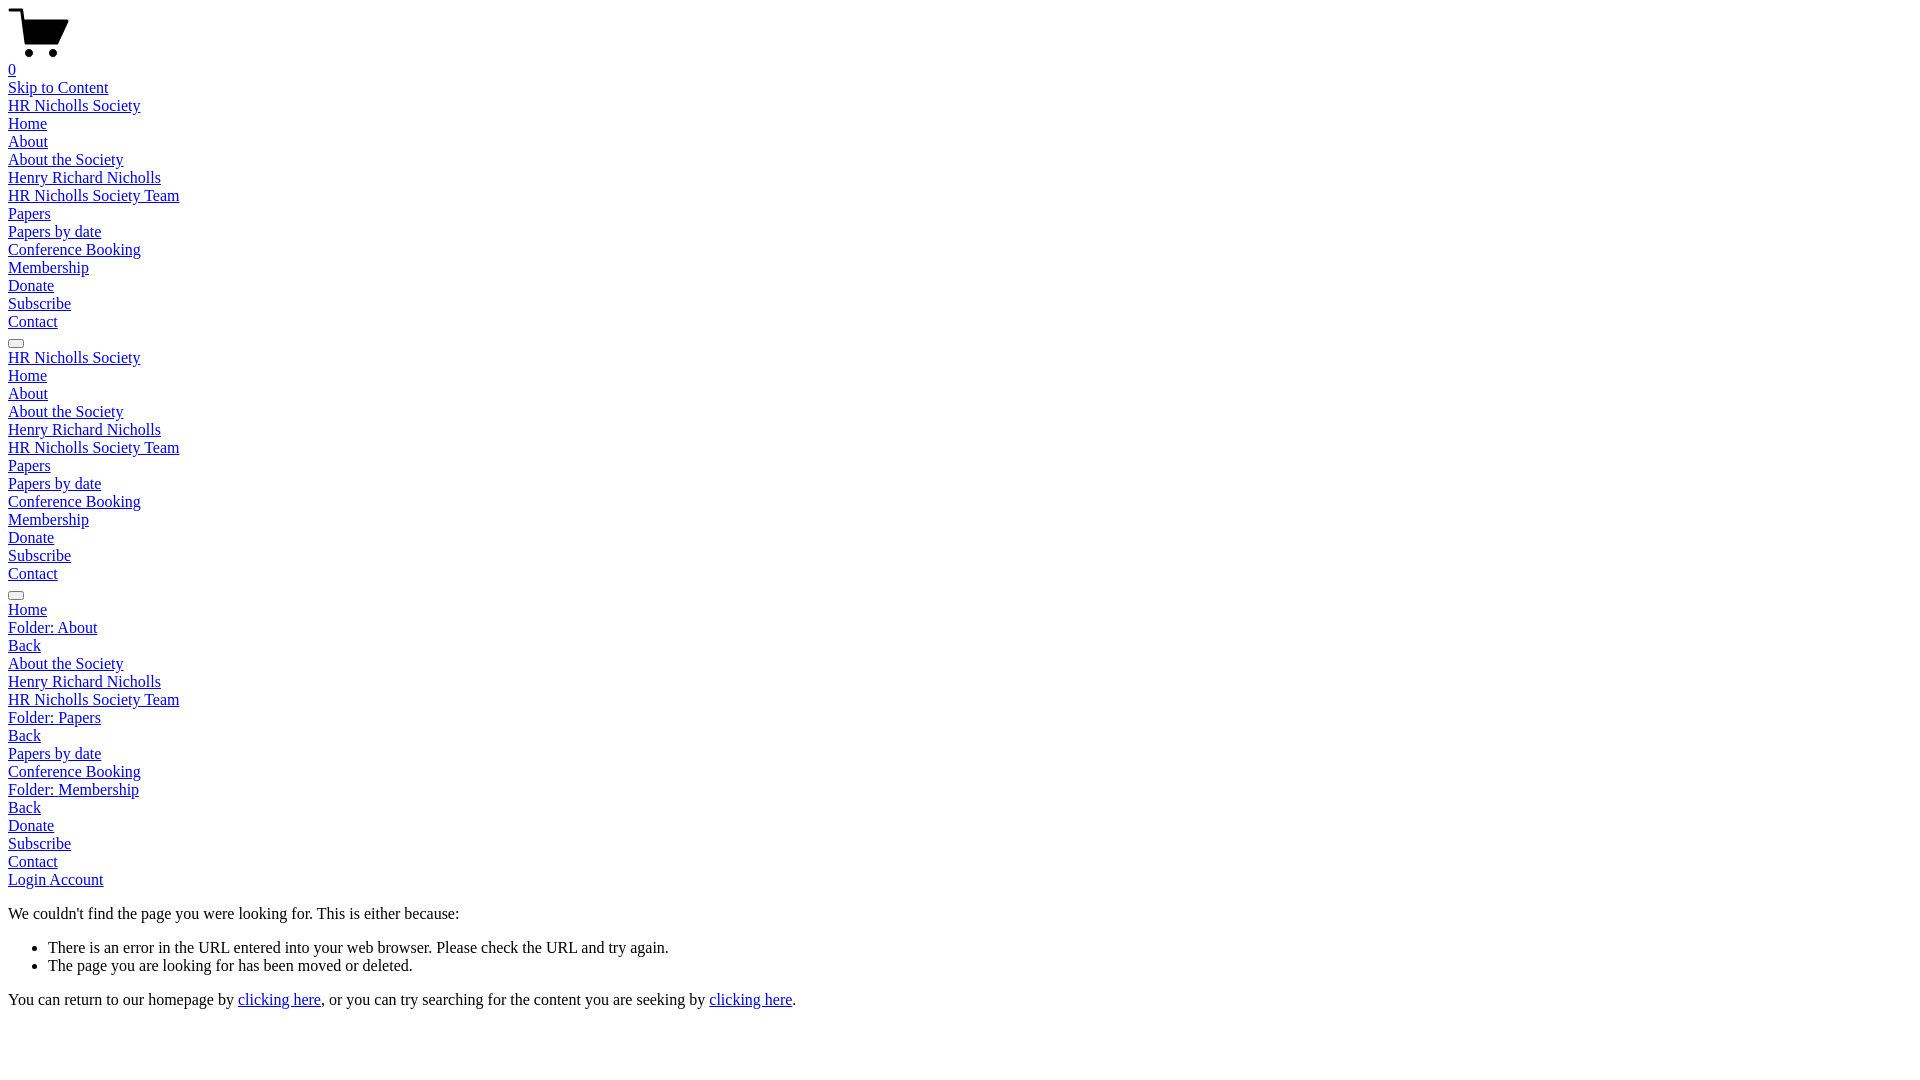 The width and height of the screenshot is (1920, 1080). What do you see at coordinates (56, 880) in the screenshot?
I see `Login Account` at bounding box center [56, 880].